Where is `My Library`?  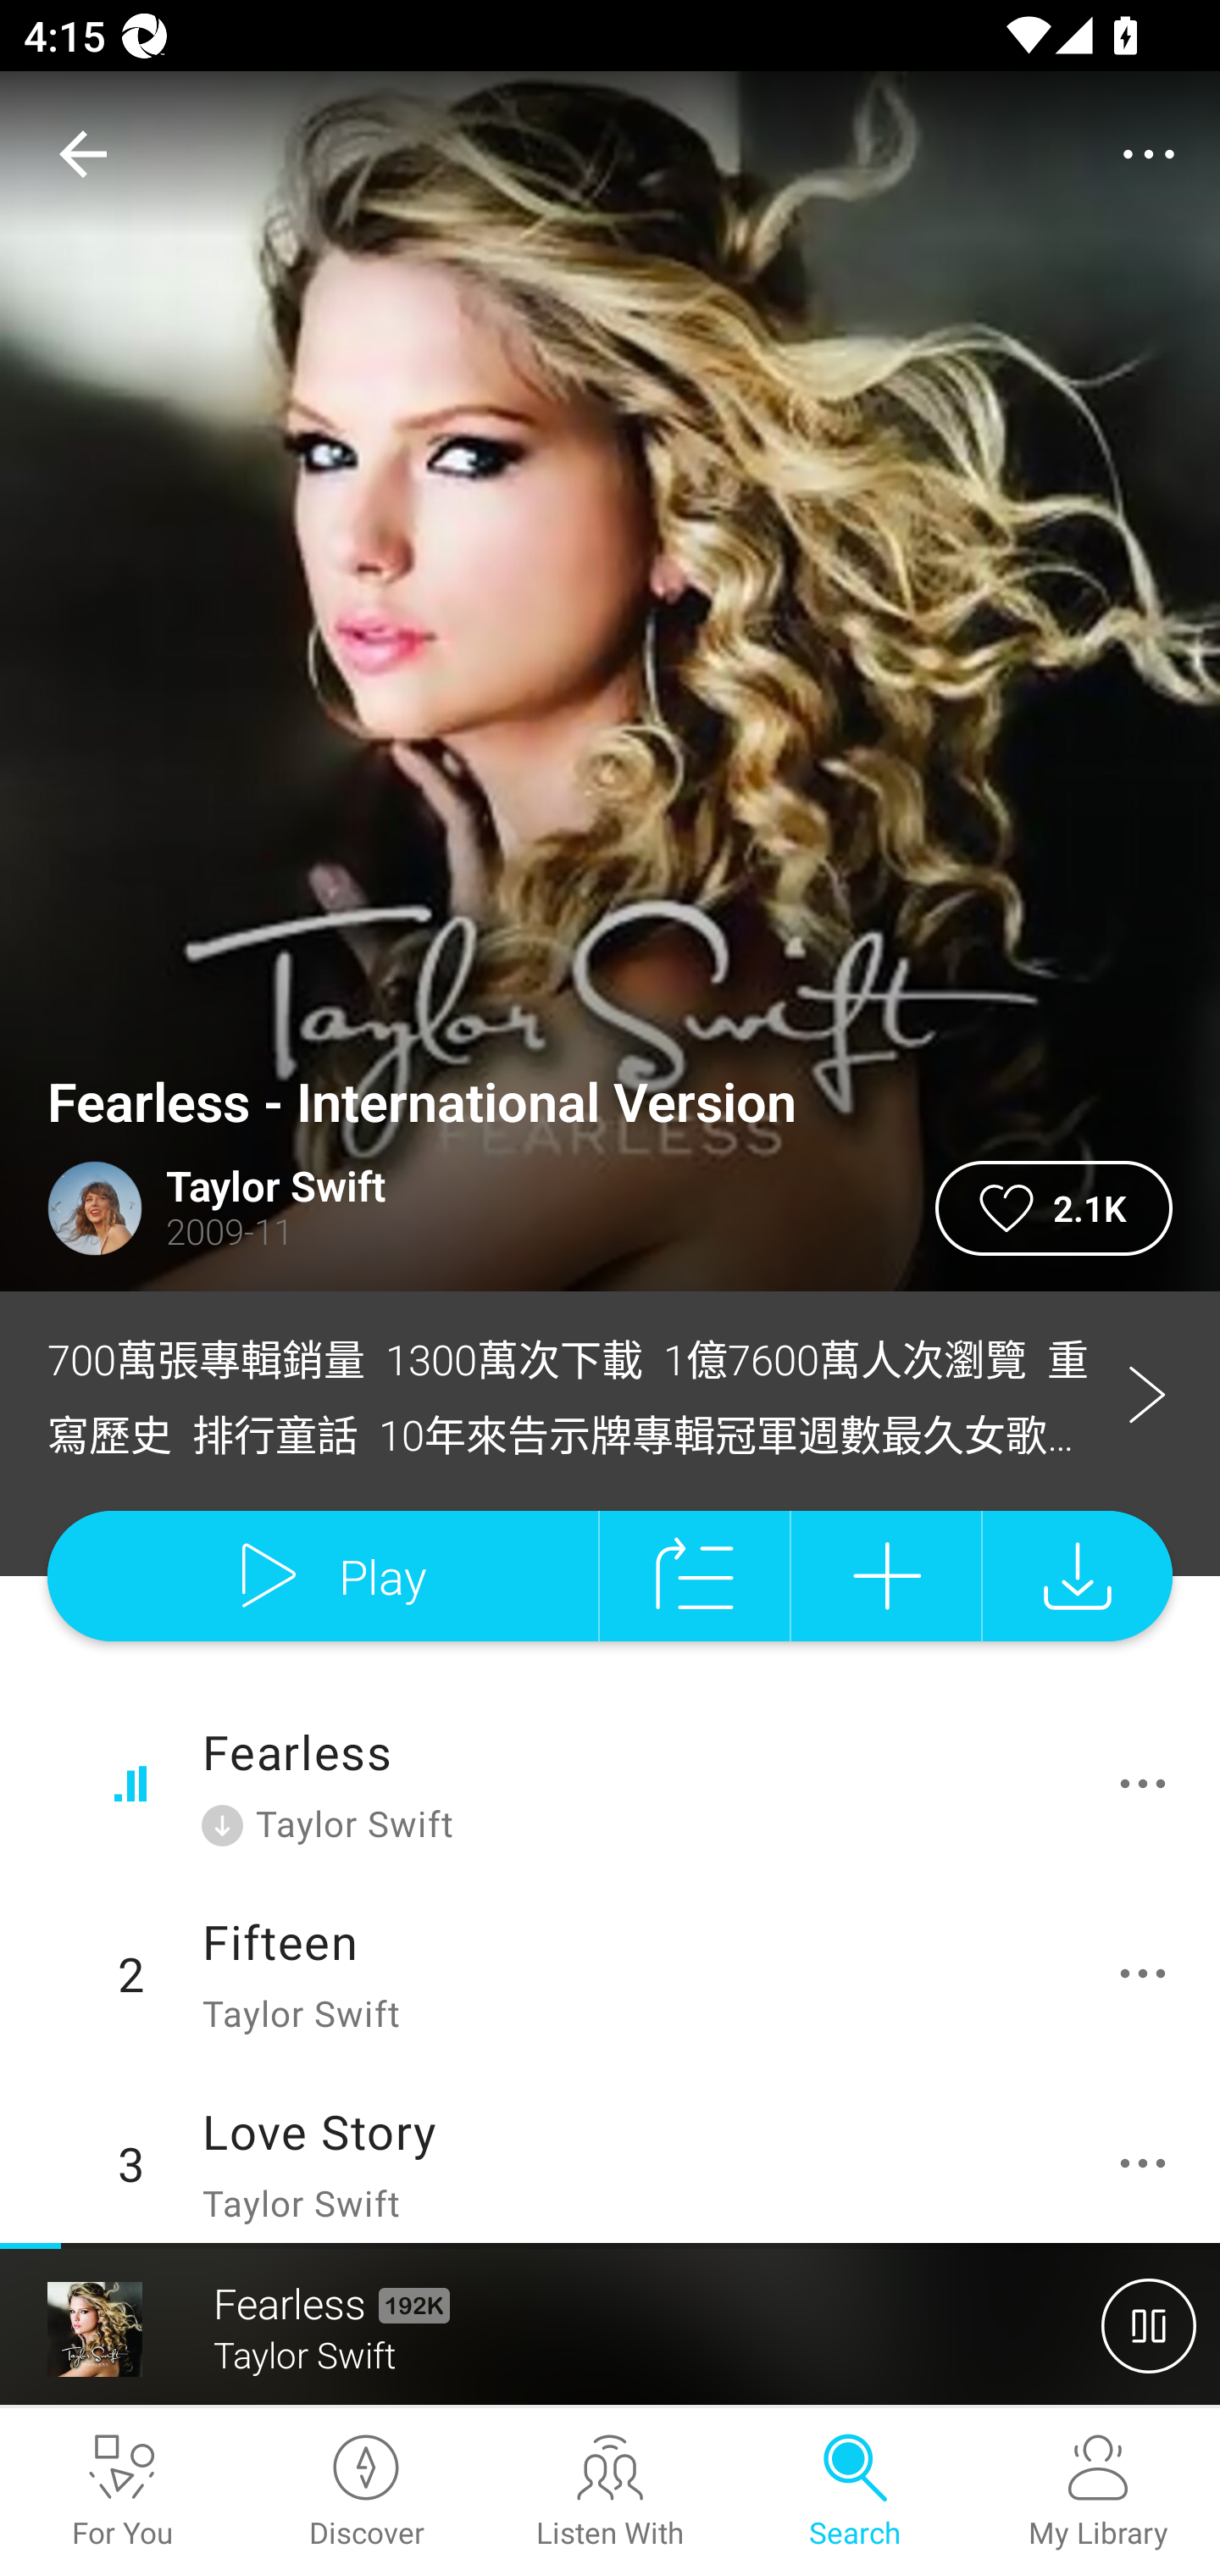
My Library is located at coordinates (1098, 2492).